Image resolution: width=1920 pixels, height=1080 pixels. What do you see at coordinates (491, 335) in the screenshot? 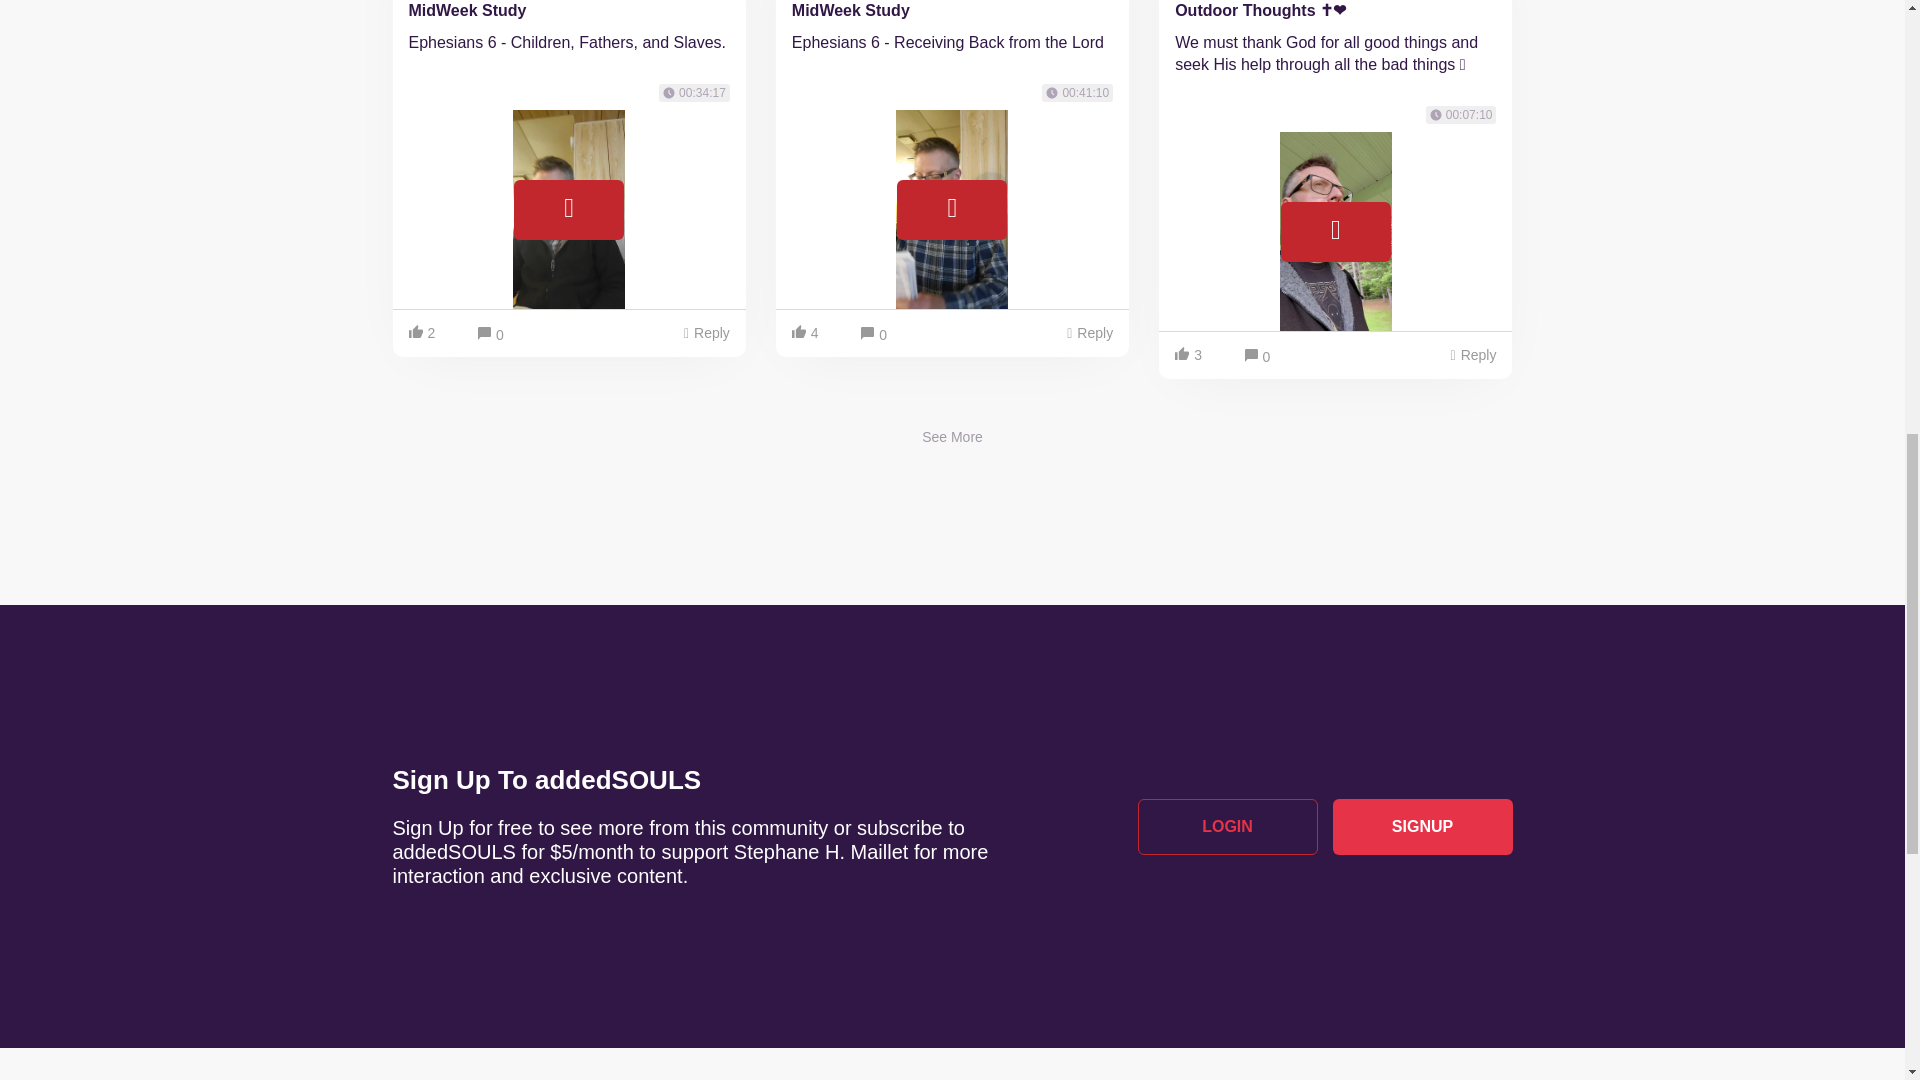
I see `0` at bounding box center [491, 335].